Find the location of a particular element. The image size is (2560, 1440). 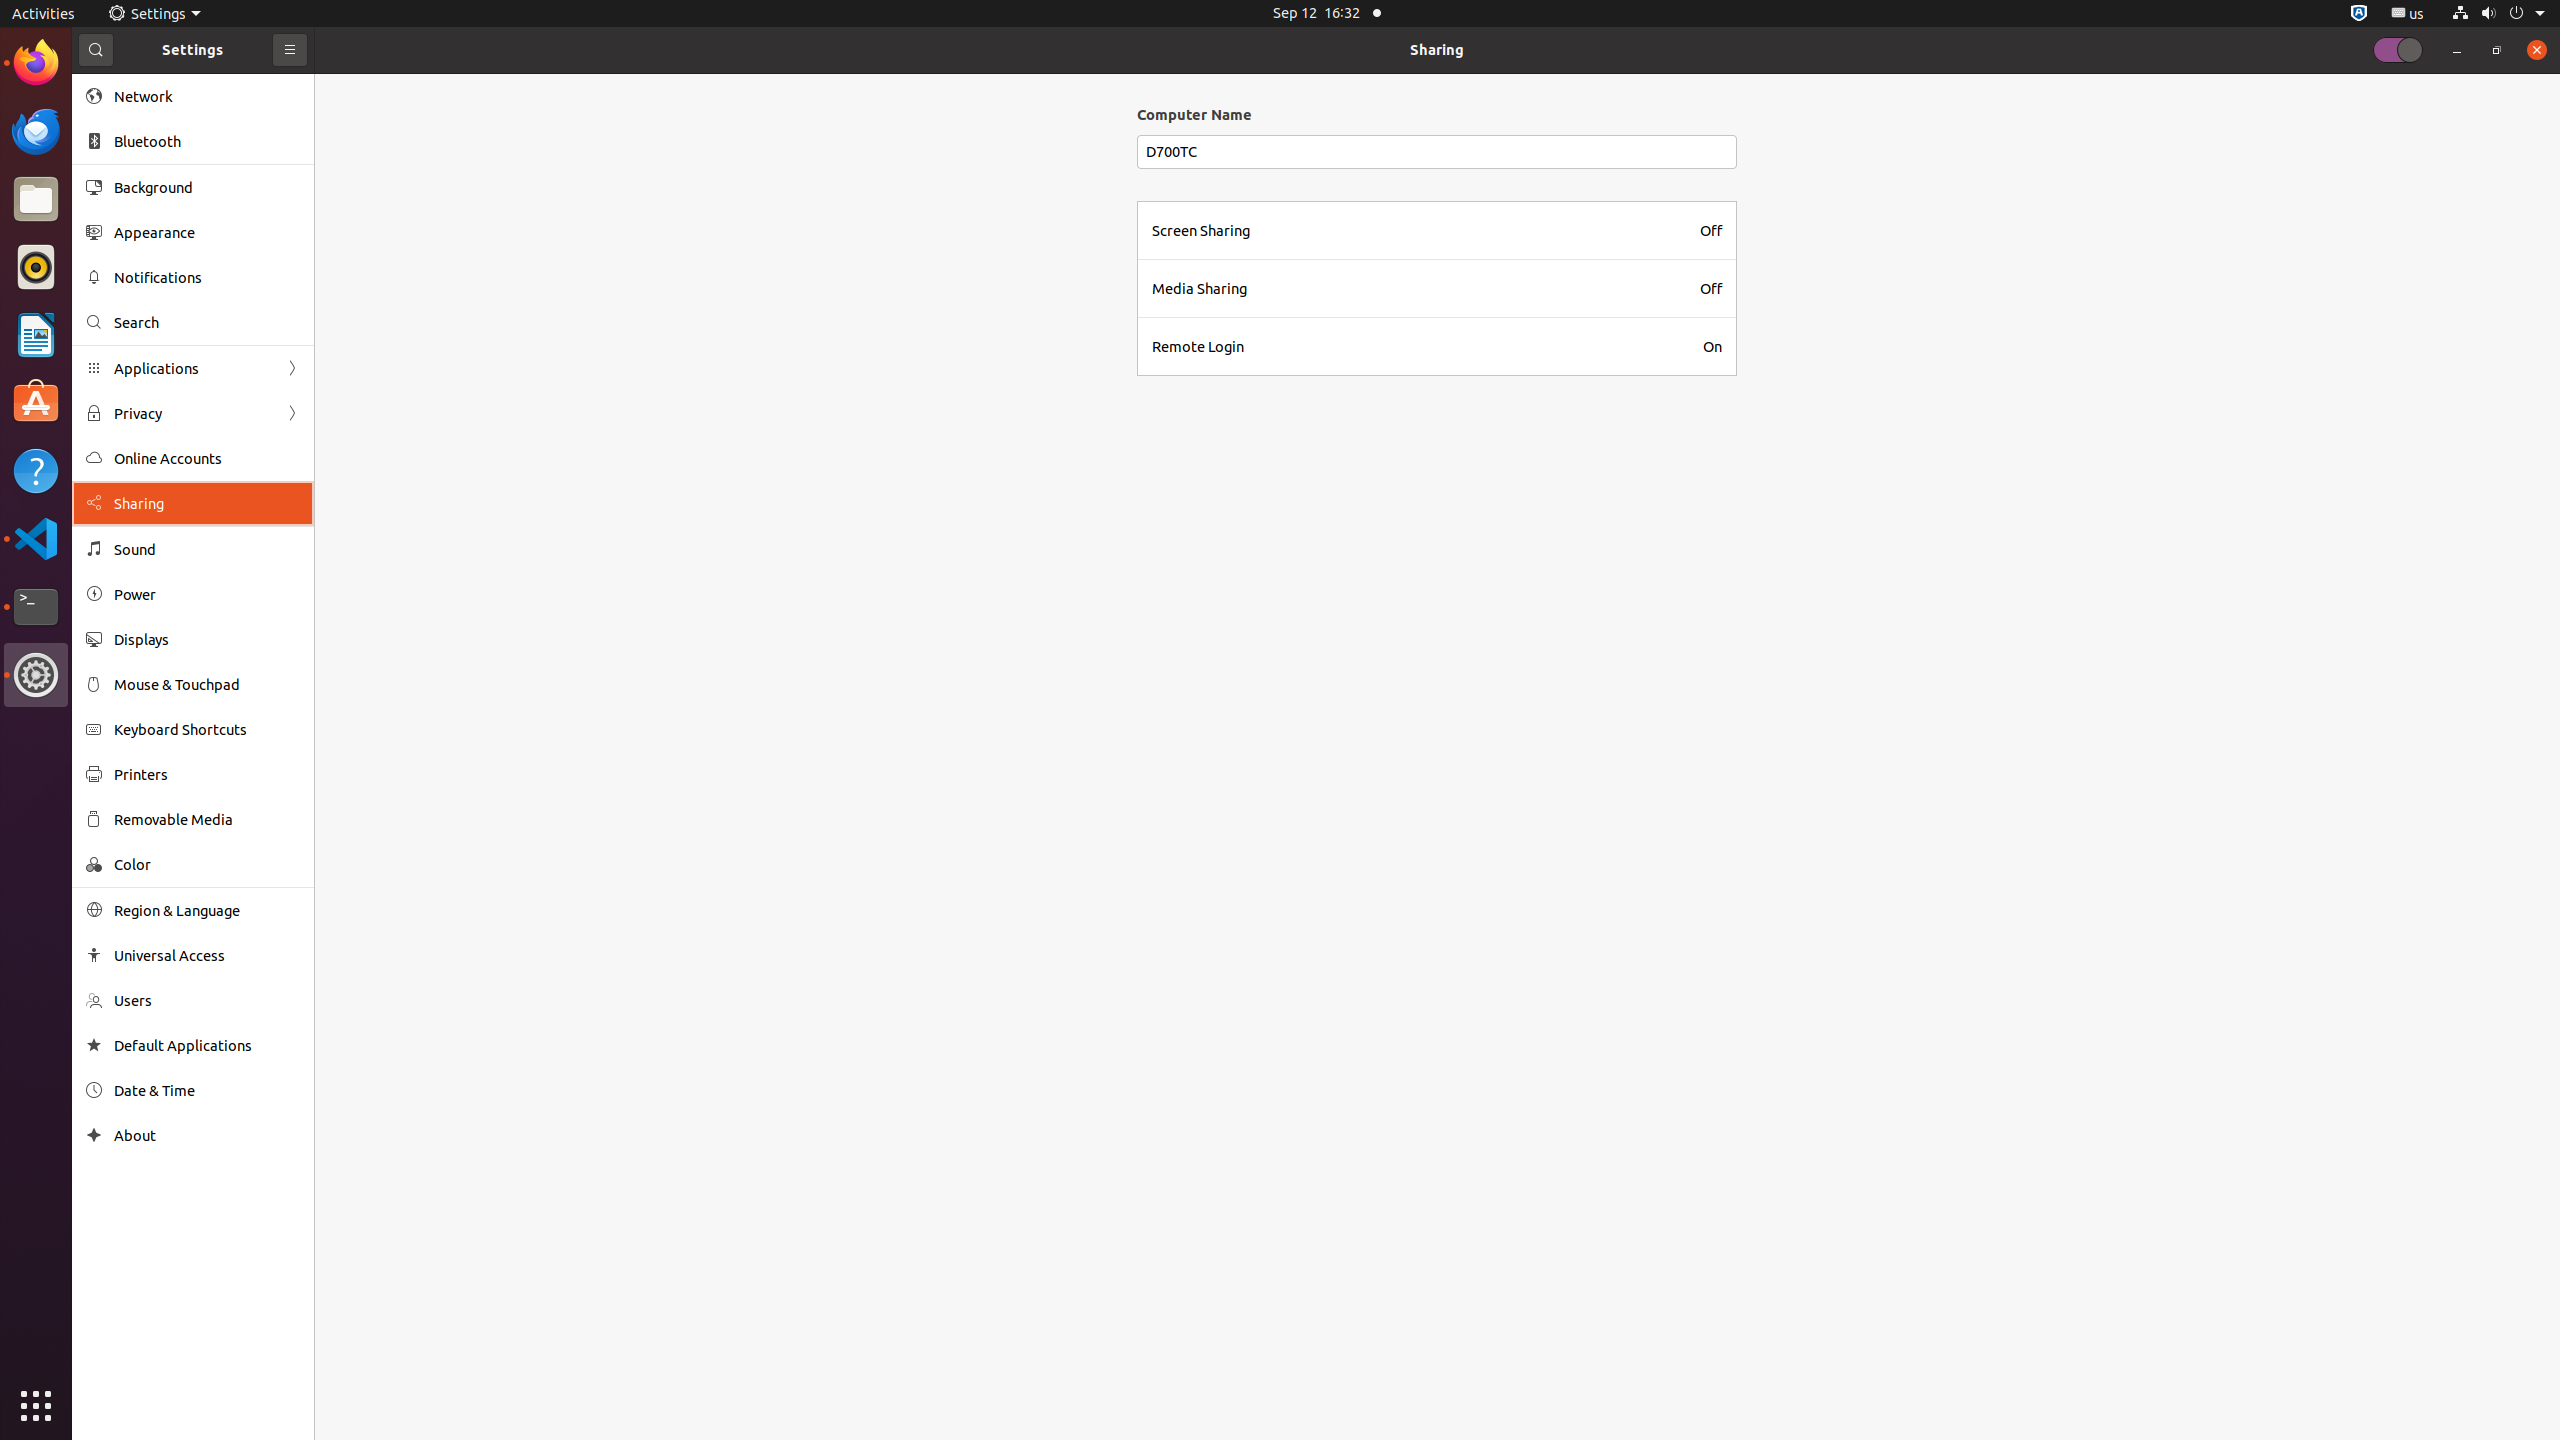

Date & Time is located at coordinates (207, 1090).